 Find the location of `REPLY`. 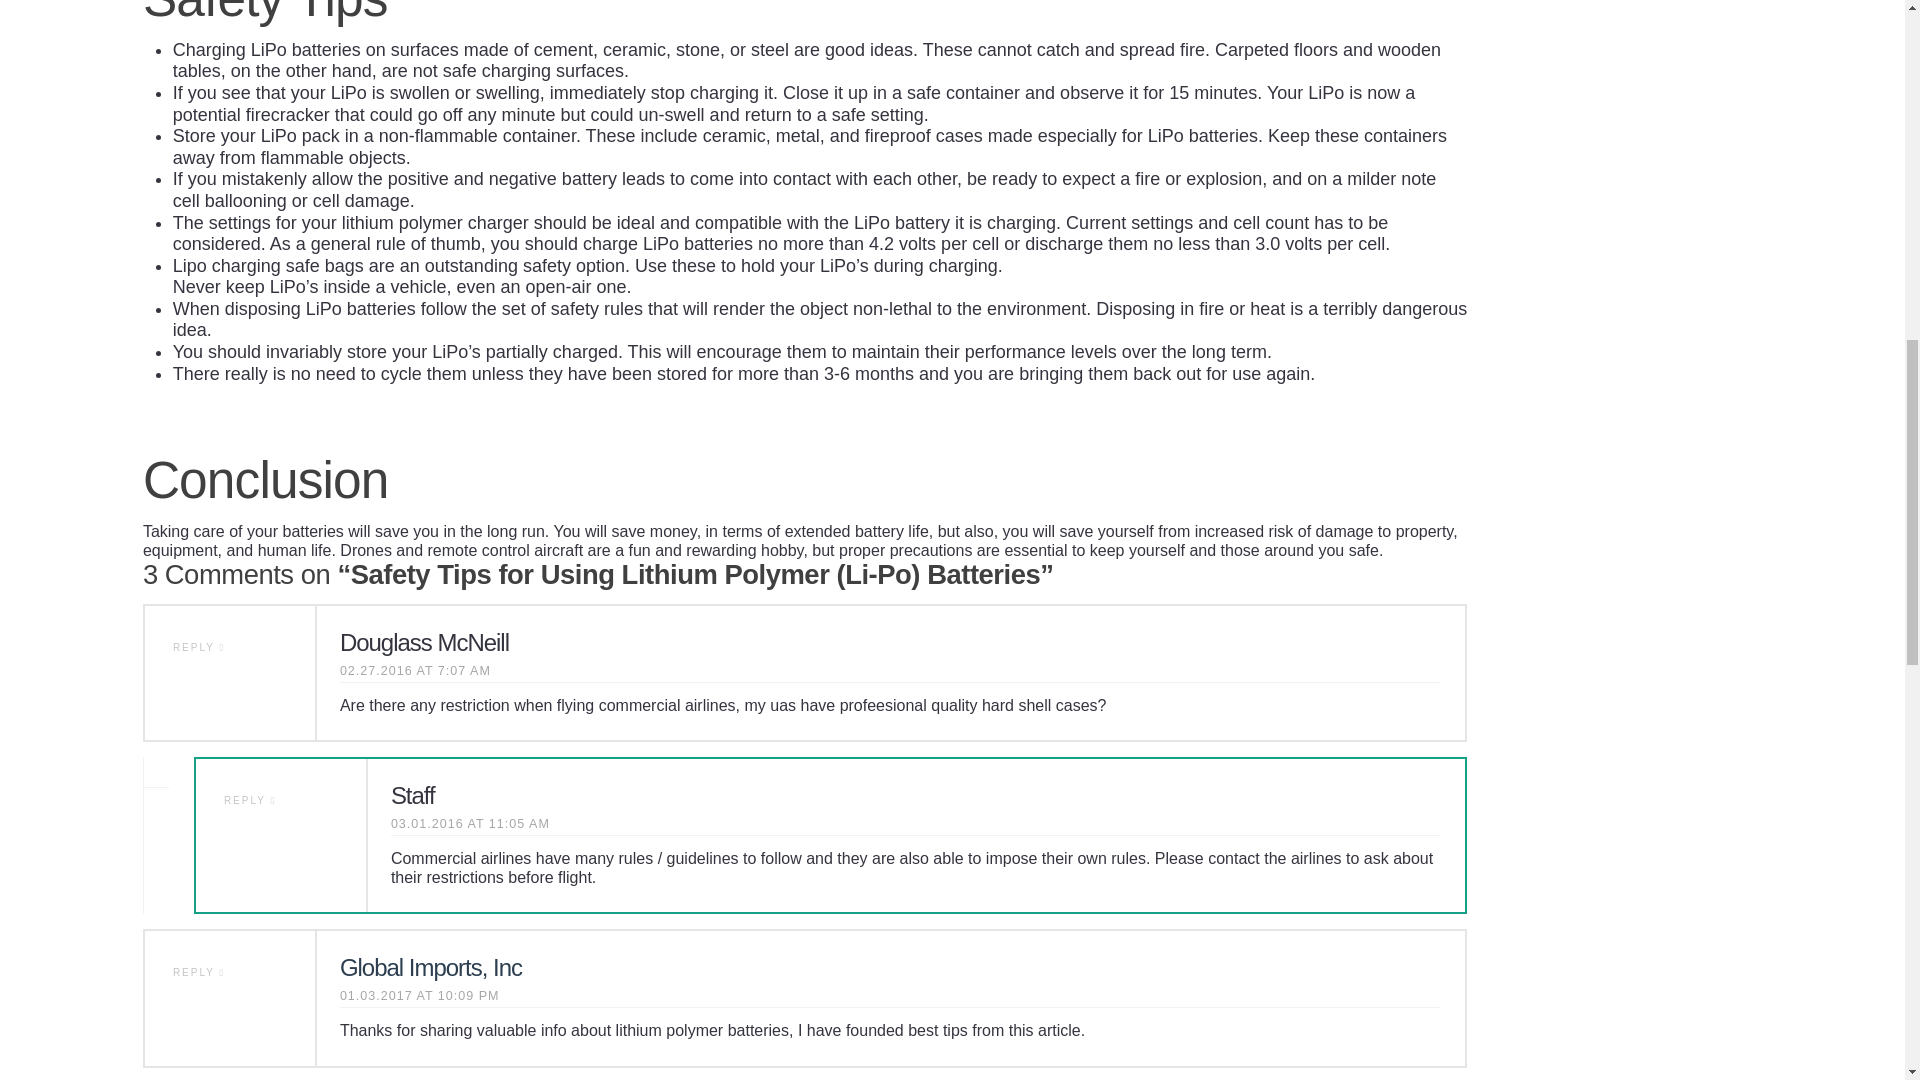

REPLY is located at coordinates (250, 800).